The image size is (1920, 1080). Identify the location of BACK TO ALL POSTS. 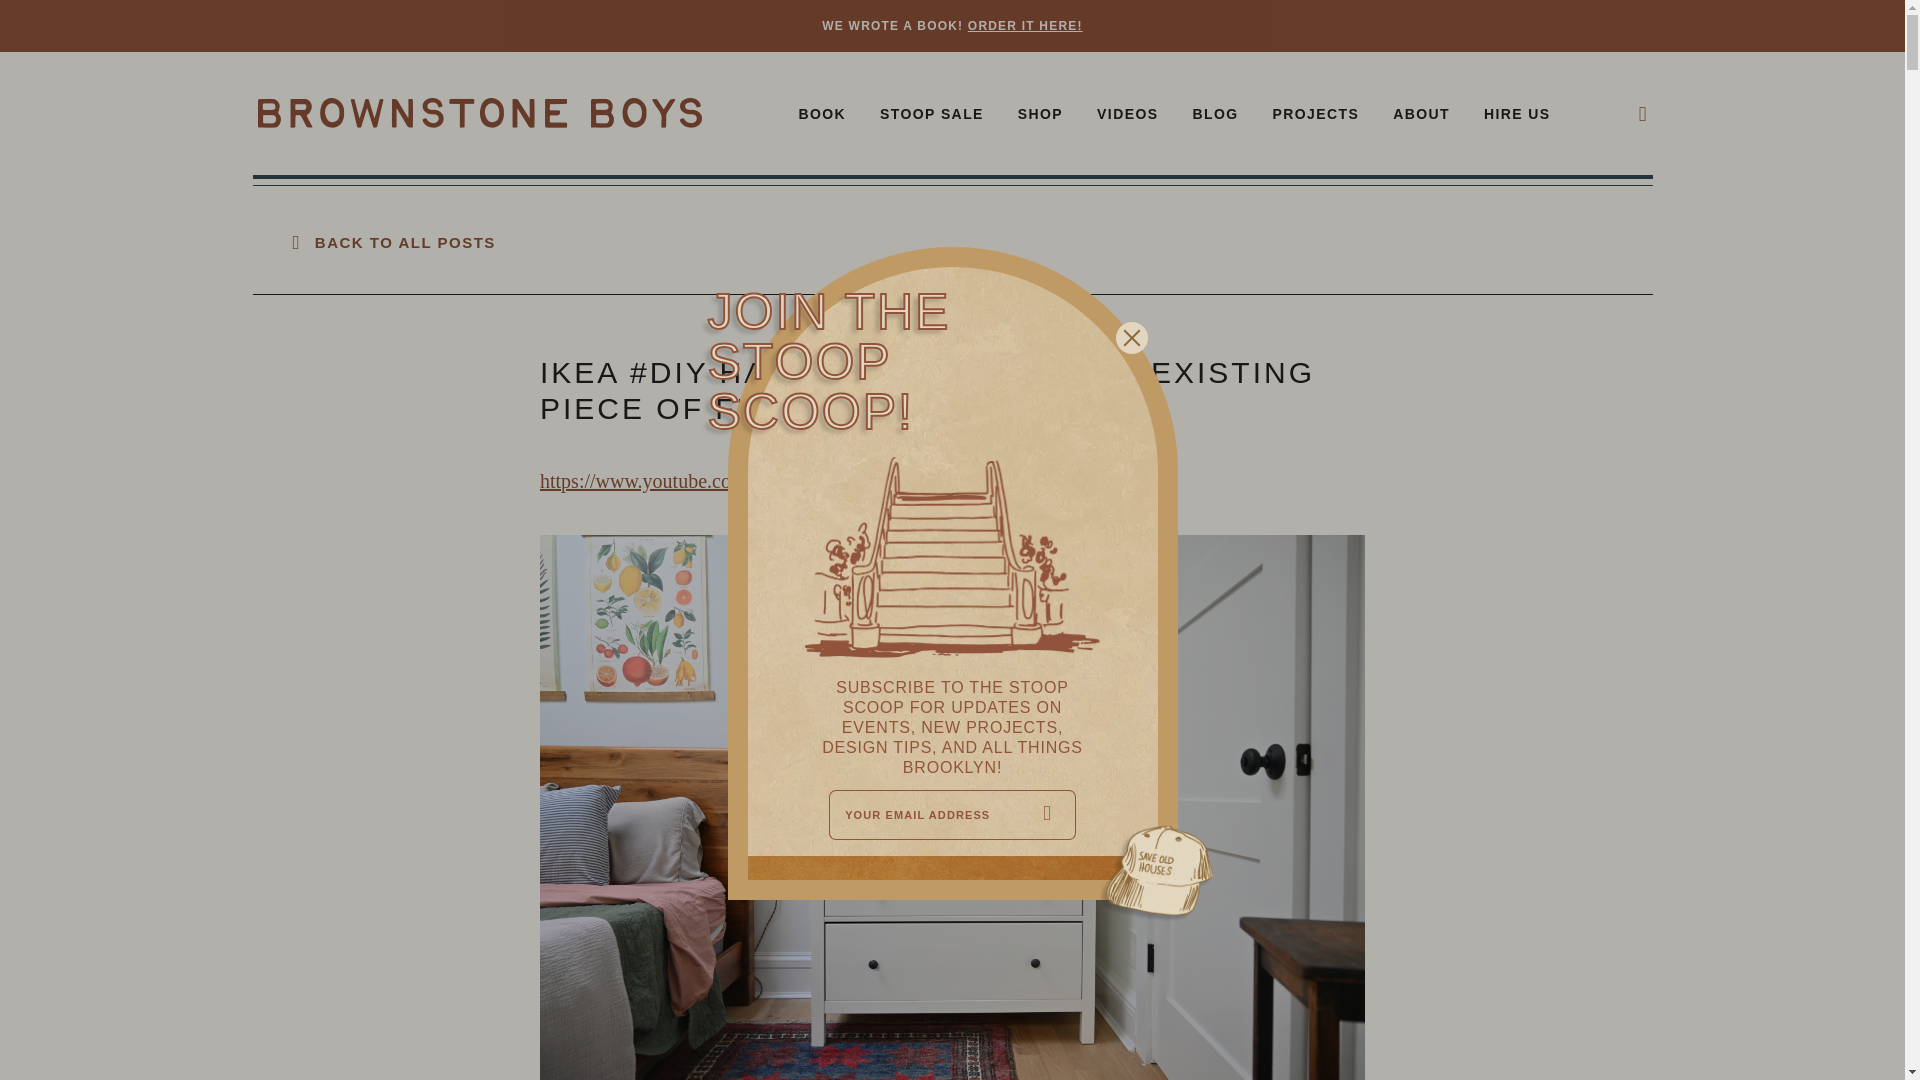
(393, 242).